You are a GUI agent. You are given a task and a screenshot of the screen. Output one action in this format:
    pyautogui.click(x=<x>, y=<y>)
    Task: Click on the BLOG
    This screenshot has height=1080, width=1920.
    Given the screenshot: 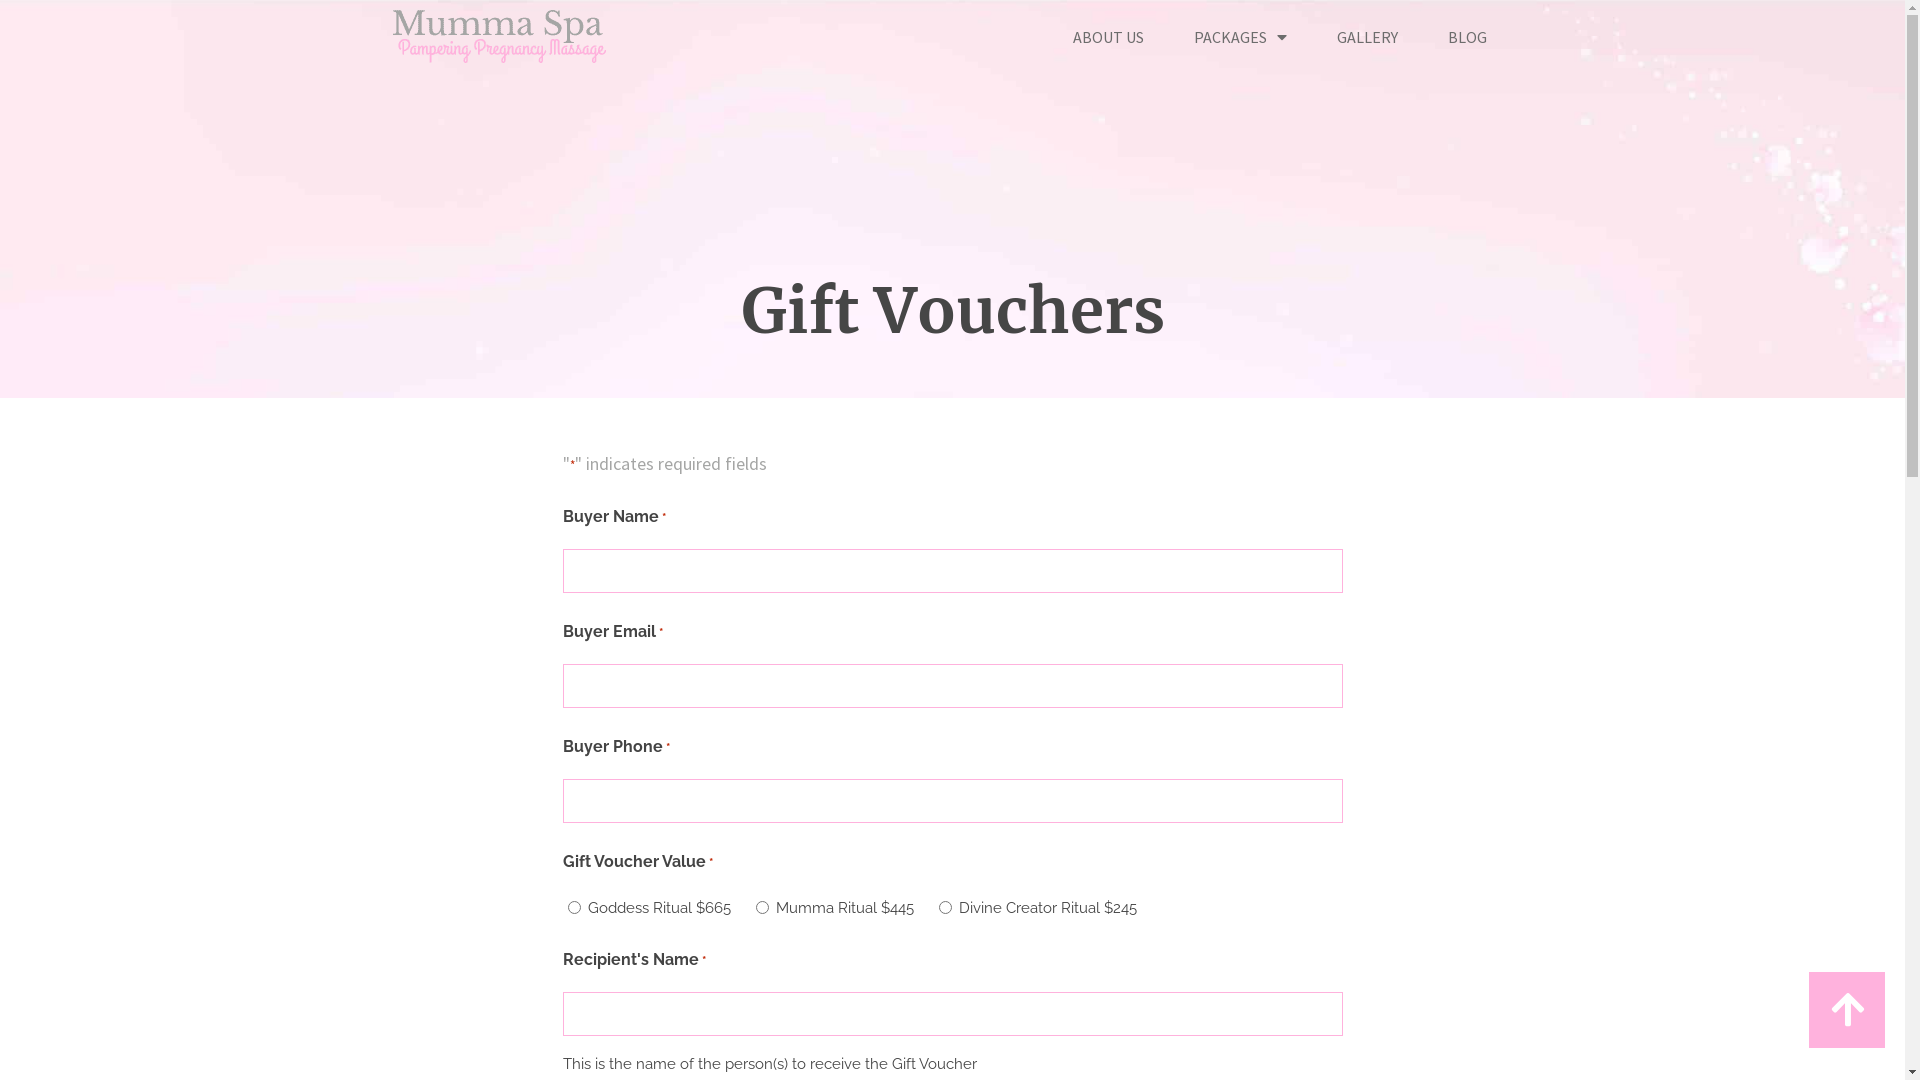 What is the action you would take?
    pyautogui.click(x=1468, y=37)
    